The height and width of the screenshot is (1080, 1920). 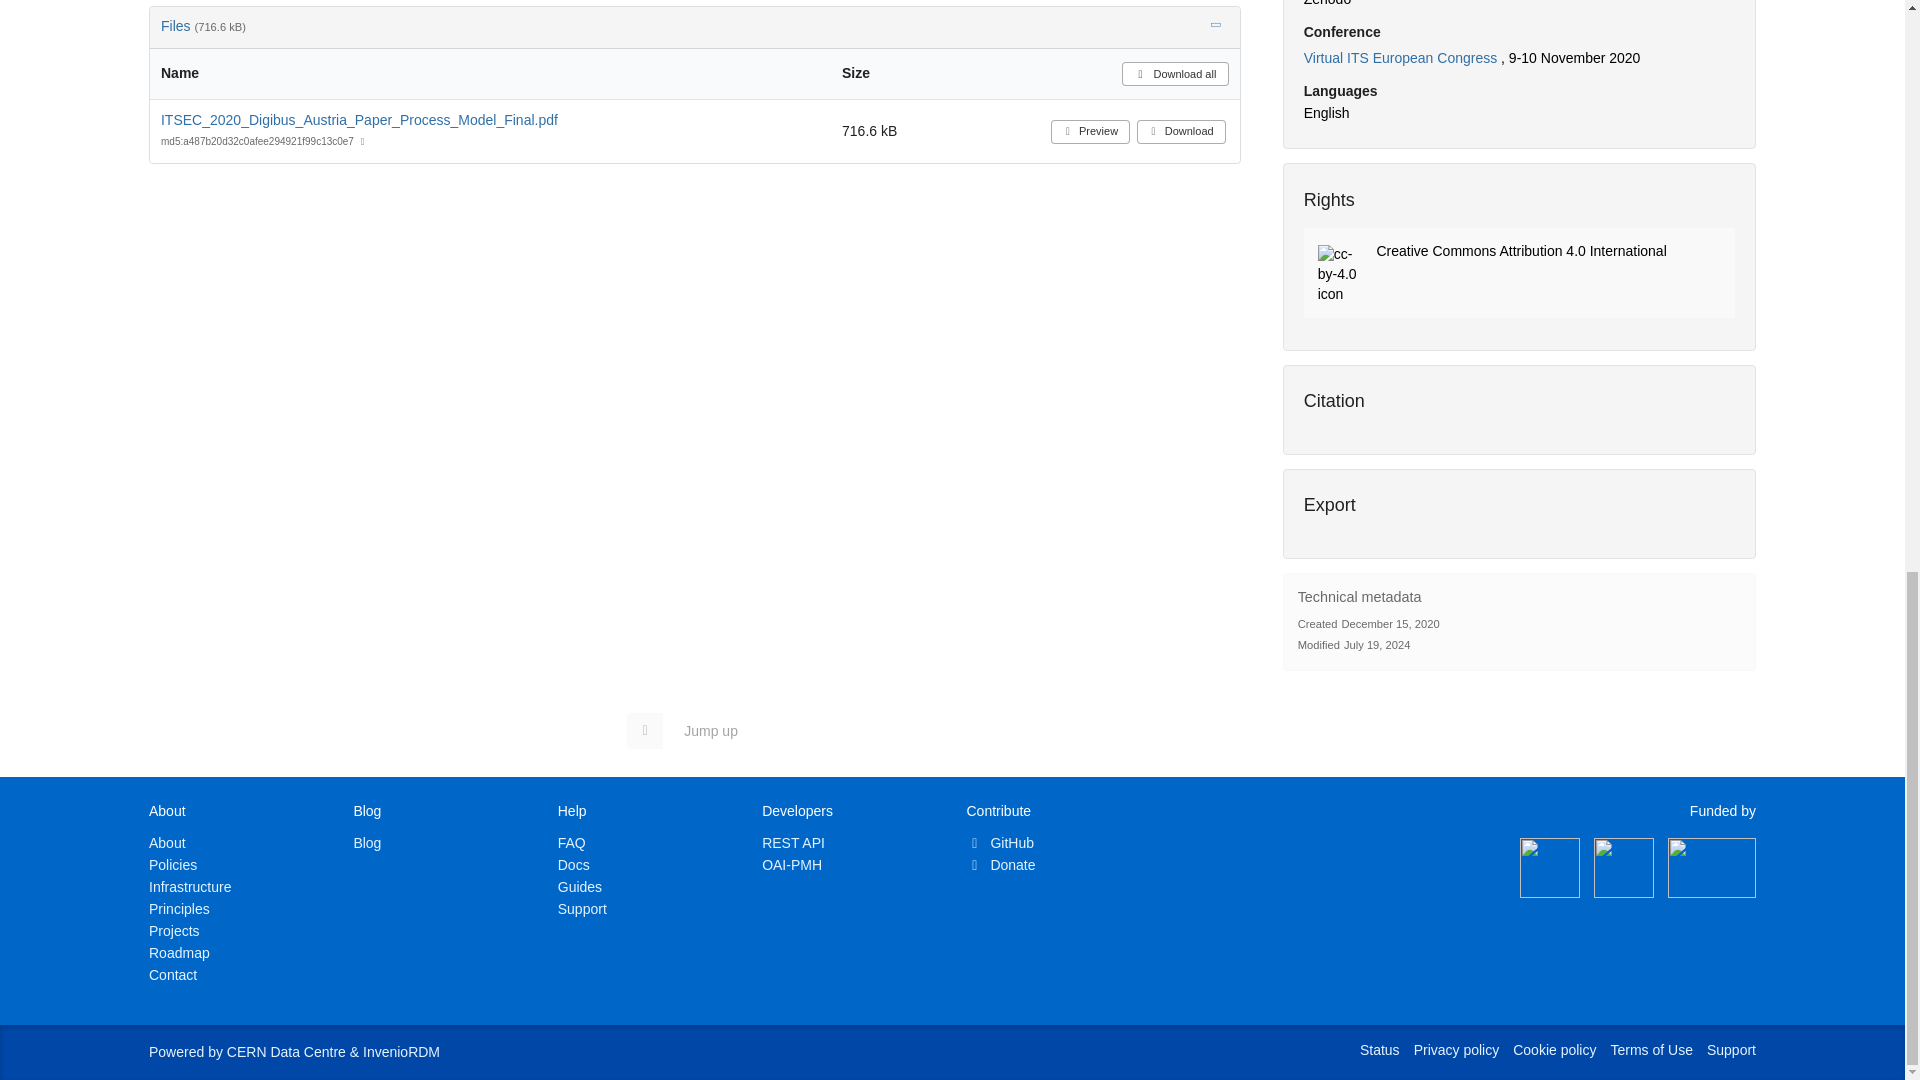 What do you see at coordinates (1181, 131) in the screenshot?
I see `Download` at bounding box center [1181, 131].